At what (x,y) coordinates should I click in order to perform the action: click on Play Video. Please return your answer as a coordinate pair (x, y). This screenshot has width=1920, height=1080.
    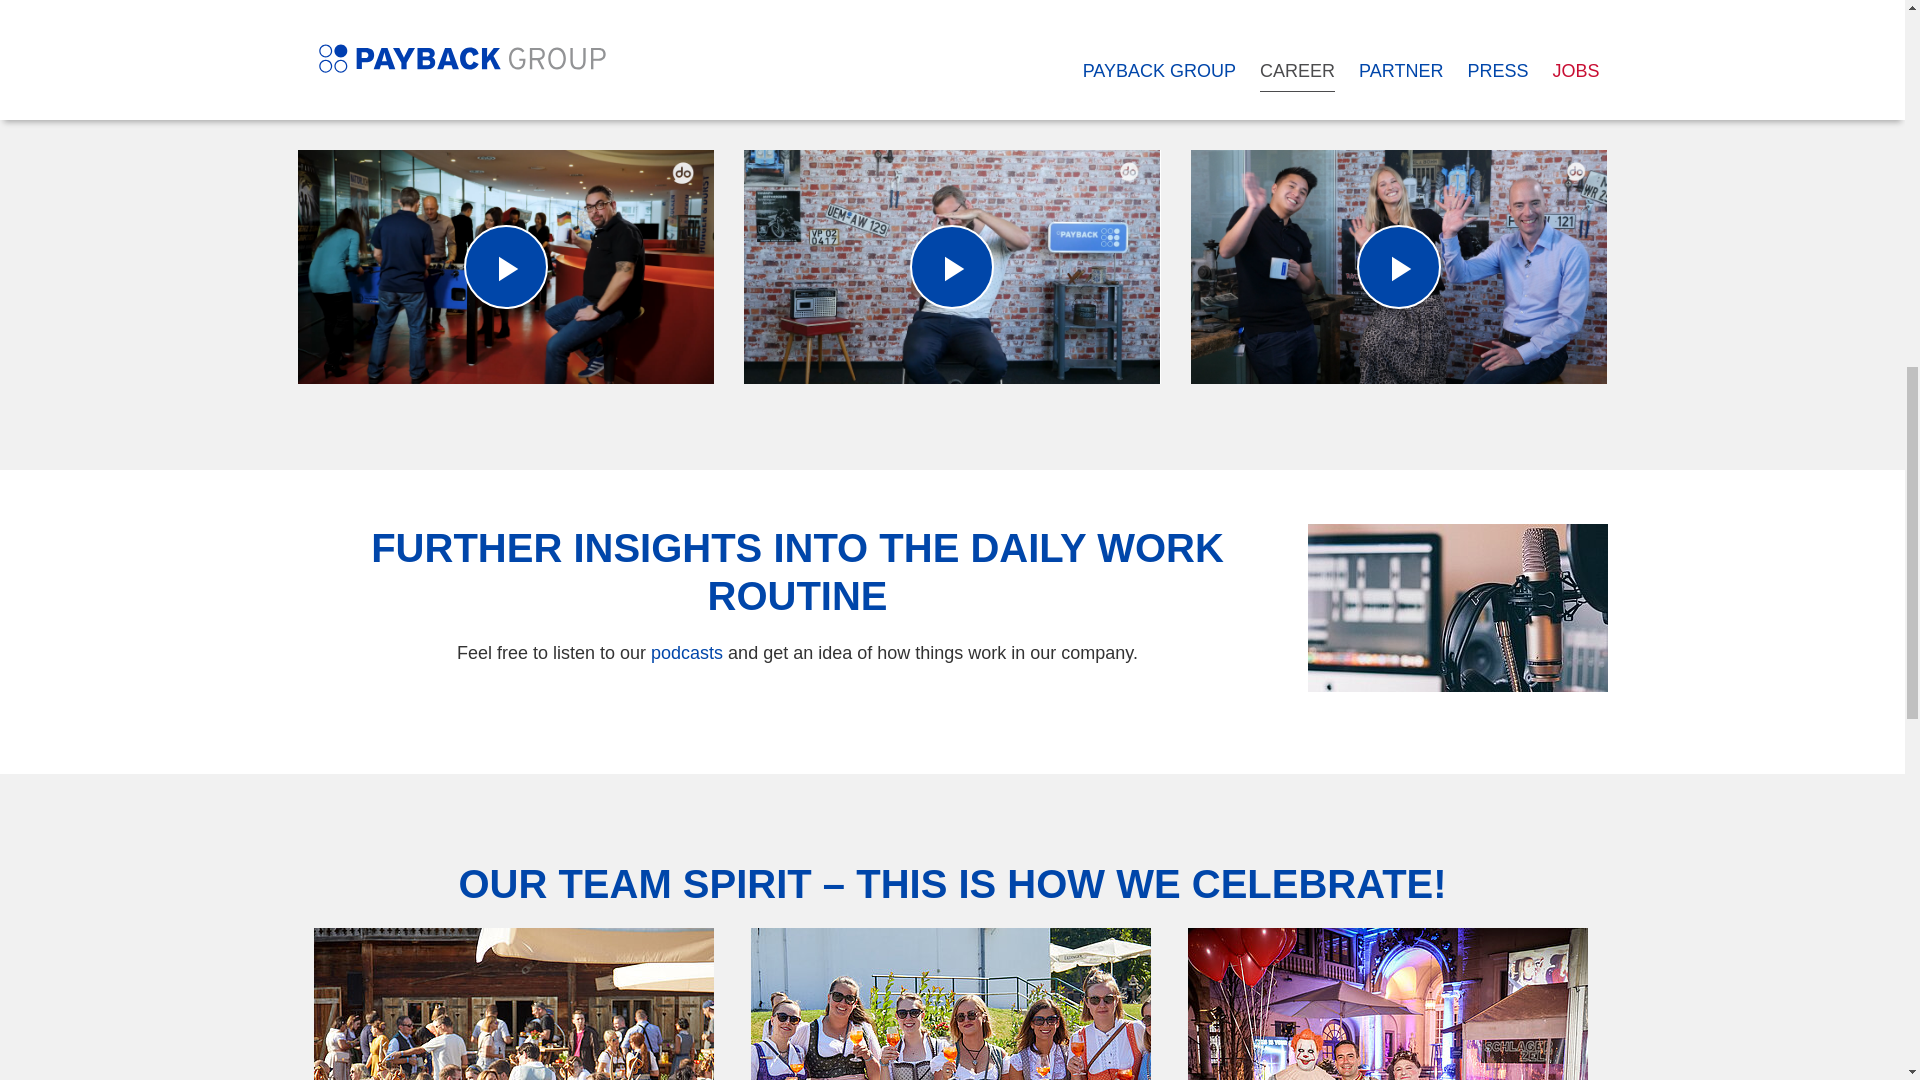
    Looking at the image, I should click on (506, 266).